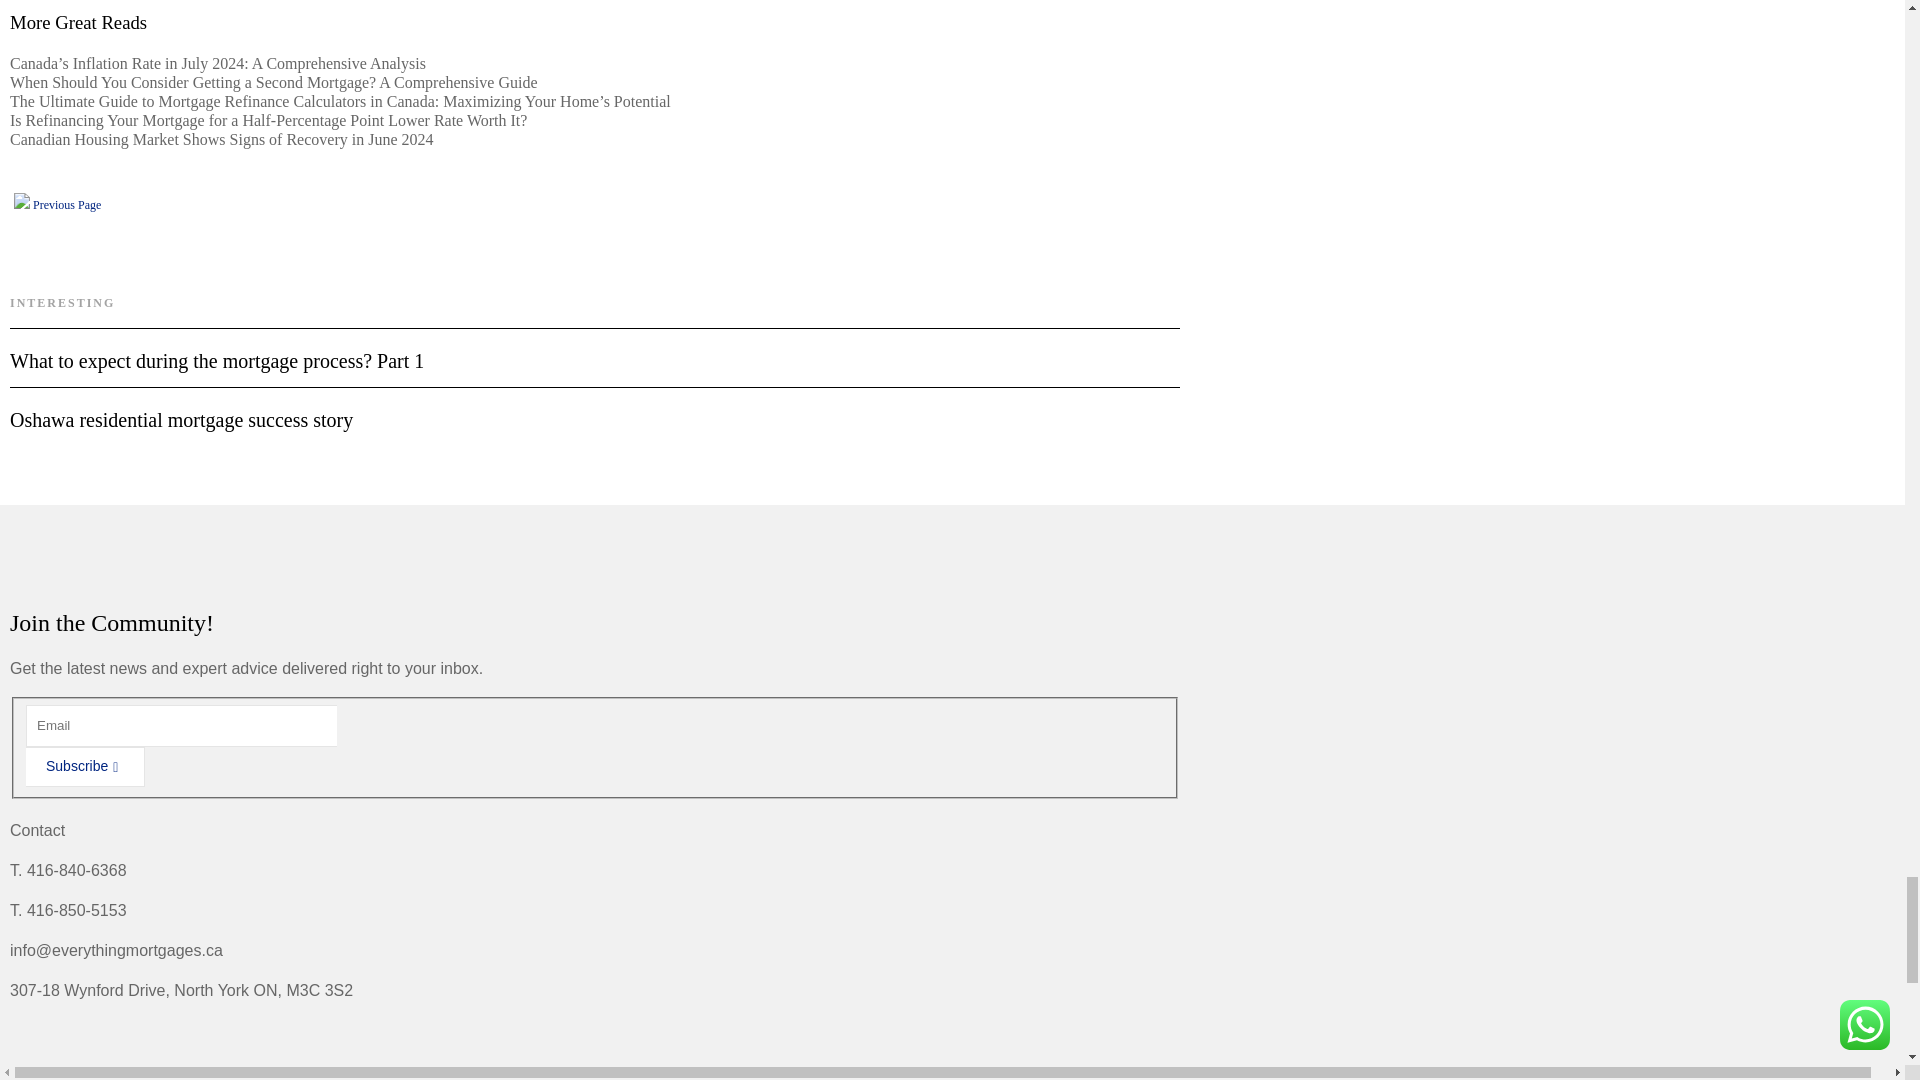 This screenshot has height=1080, width=1920. What do you see at coordinates (57, 204) in the screenshot?
I see `Previous Page` at bounding box center [57, 204].